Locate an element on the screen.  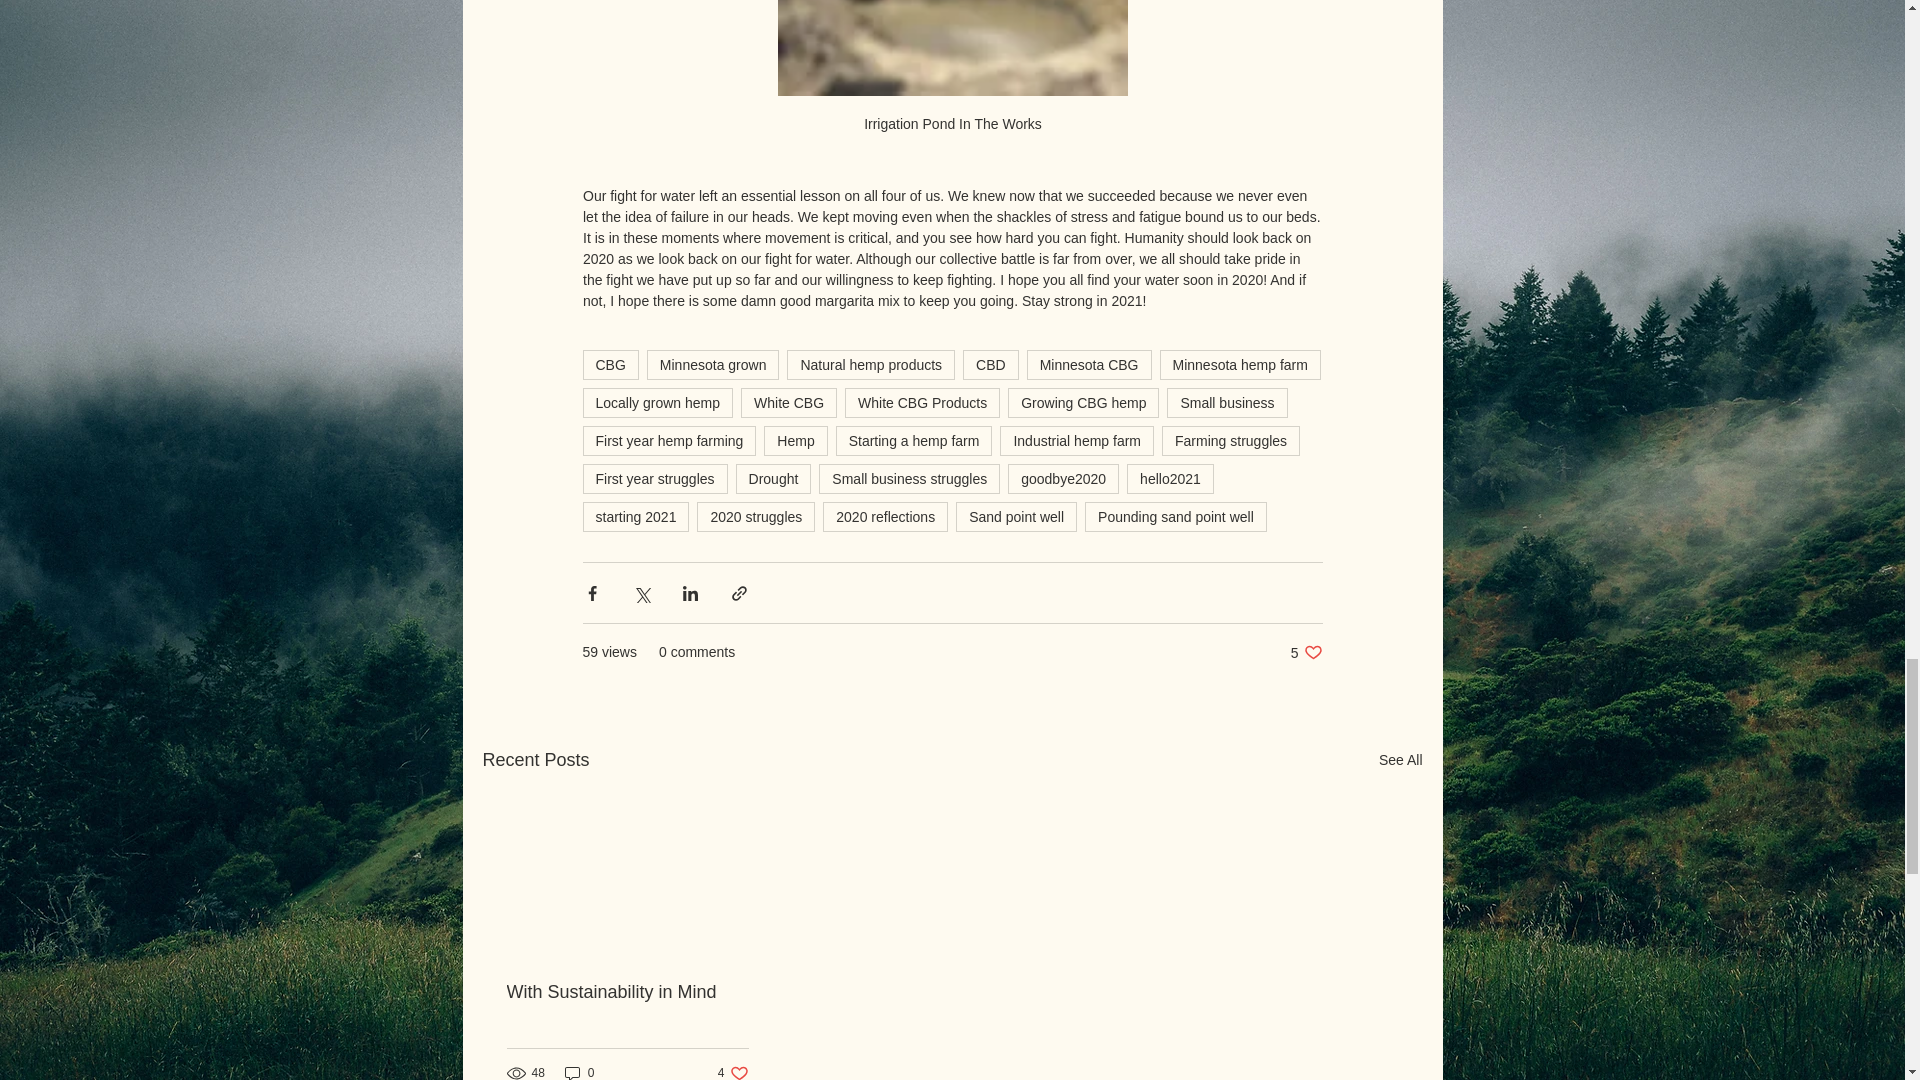
Locally grown hemp is located at coordinates (657, 402).